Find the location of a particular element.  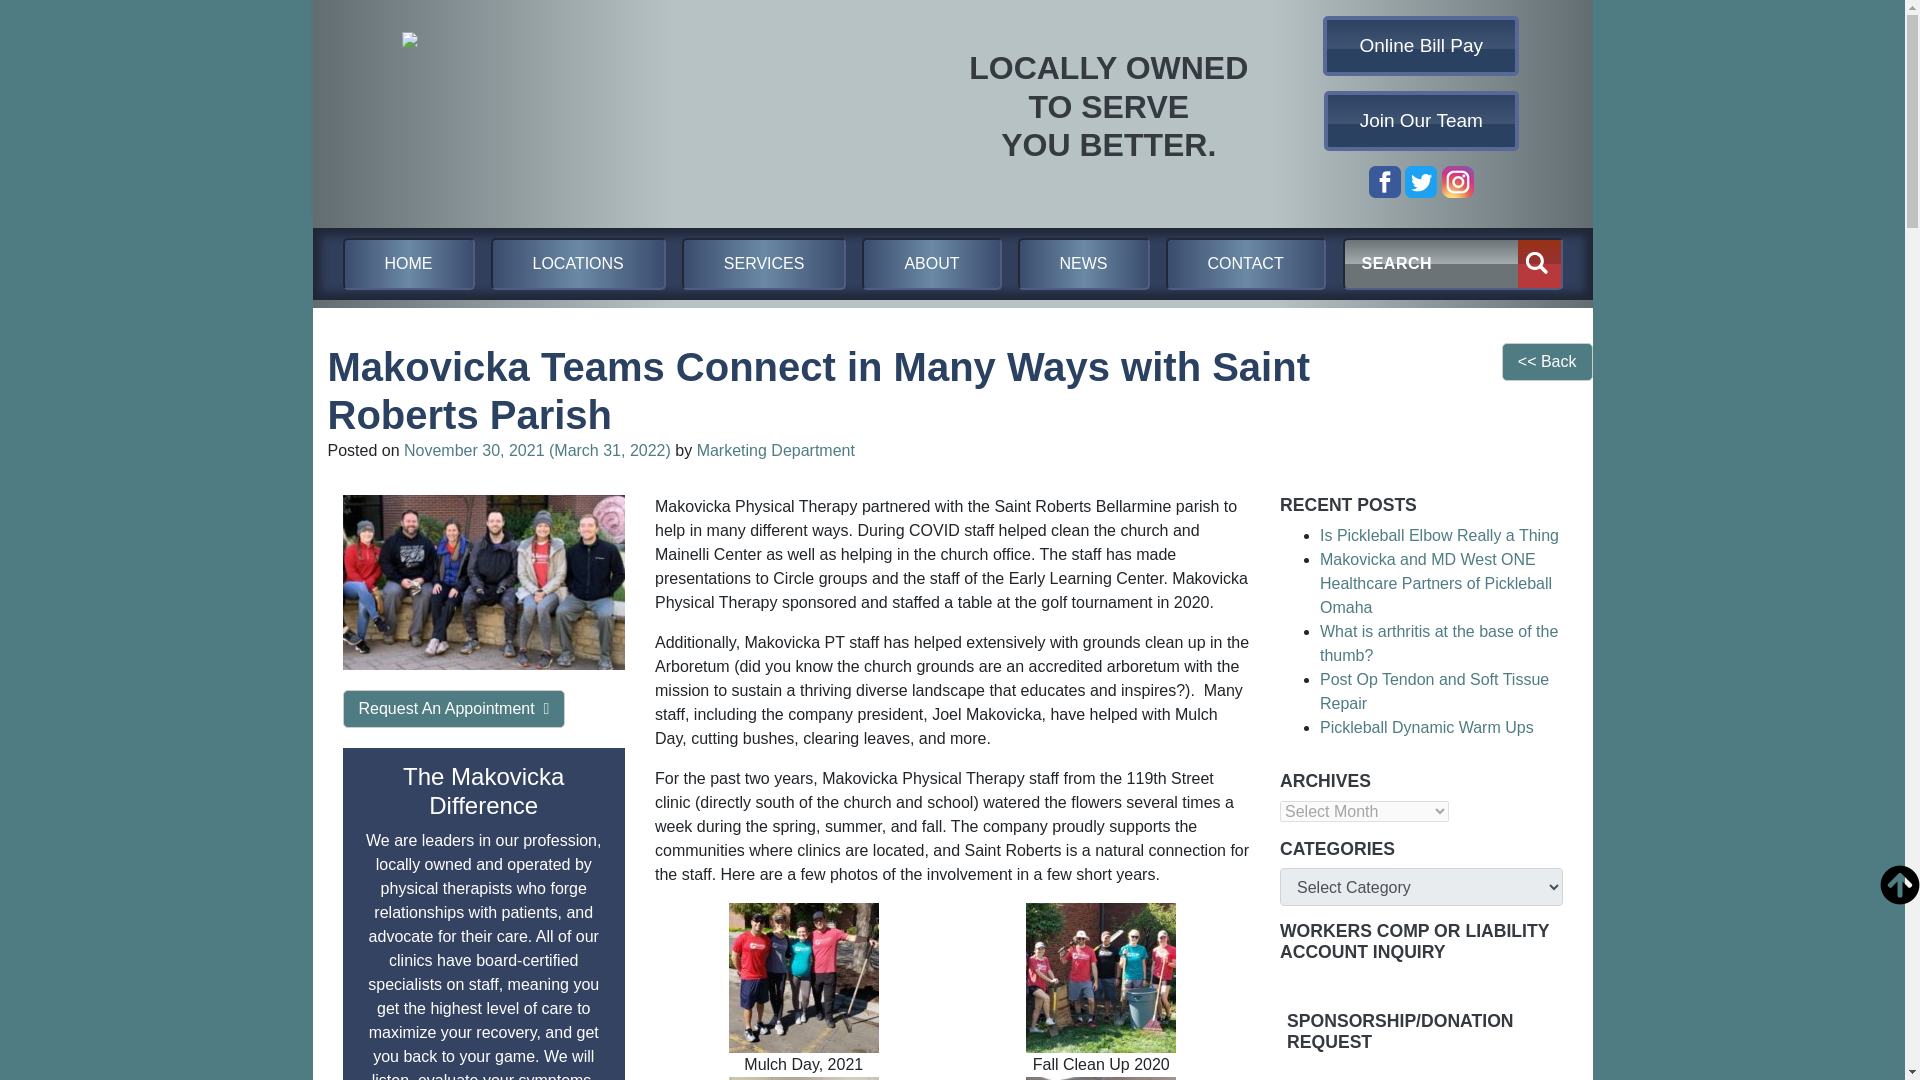

NEWS is located at coordinates (1084, 264).